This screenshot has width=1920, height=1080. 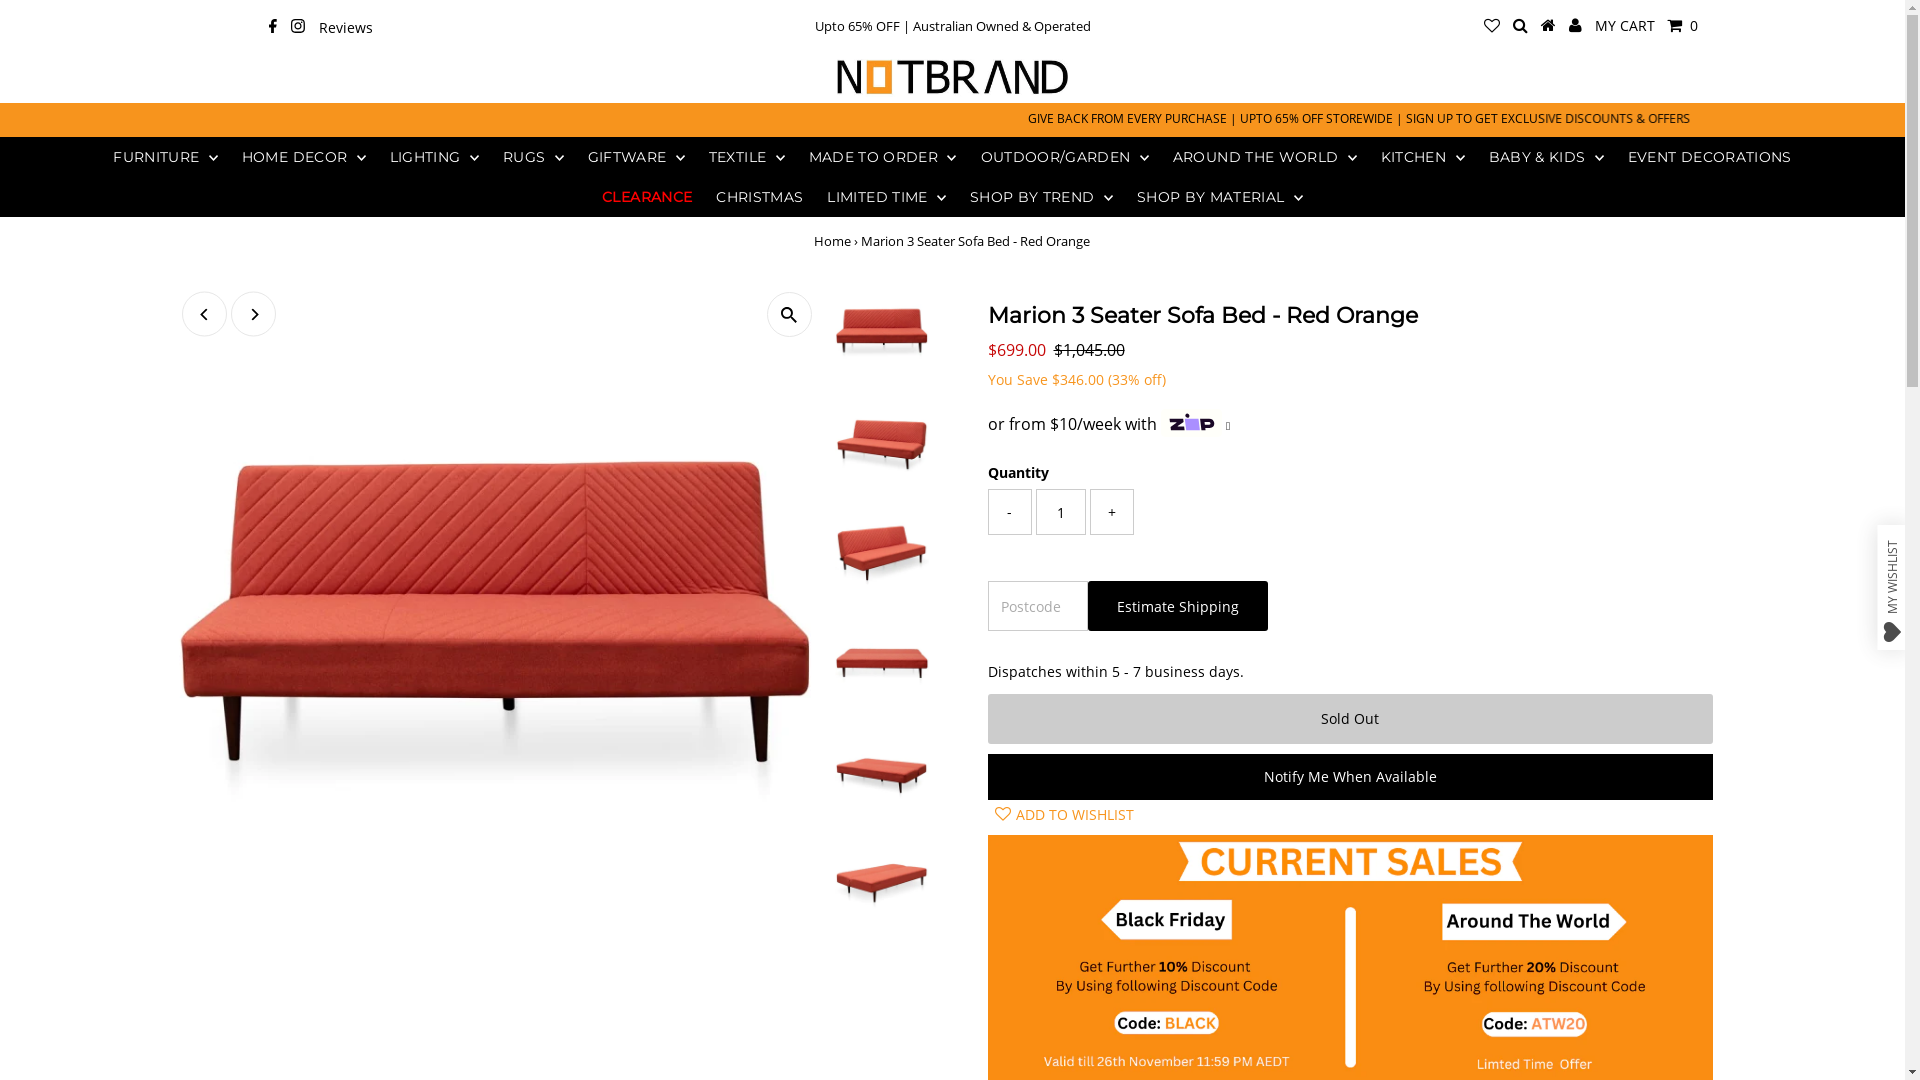 I want to click on Reviews, so click(x=346, y=29).